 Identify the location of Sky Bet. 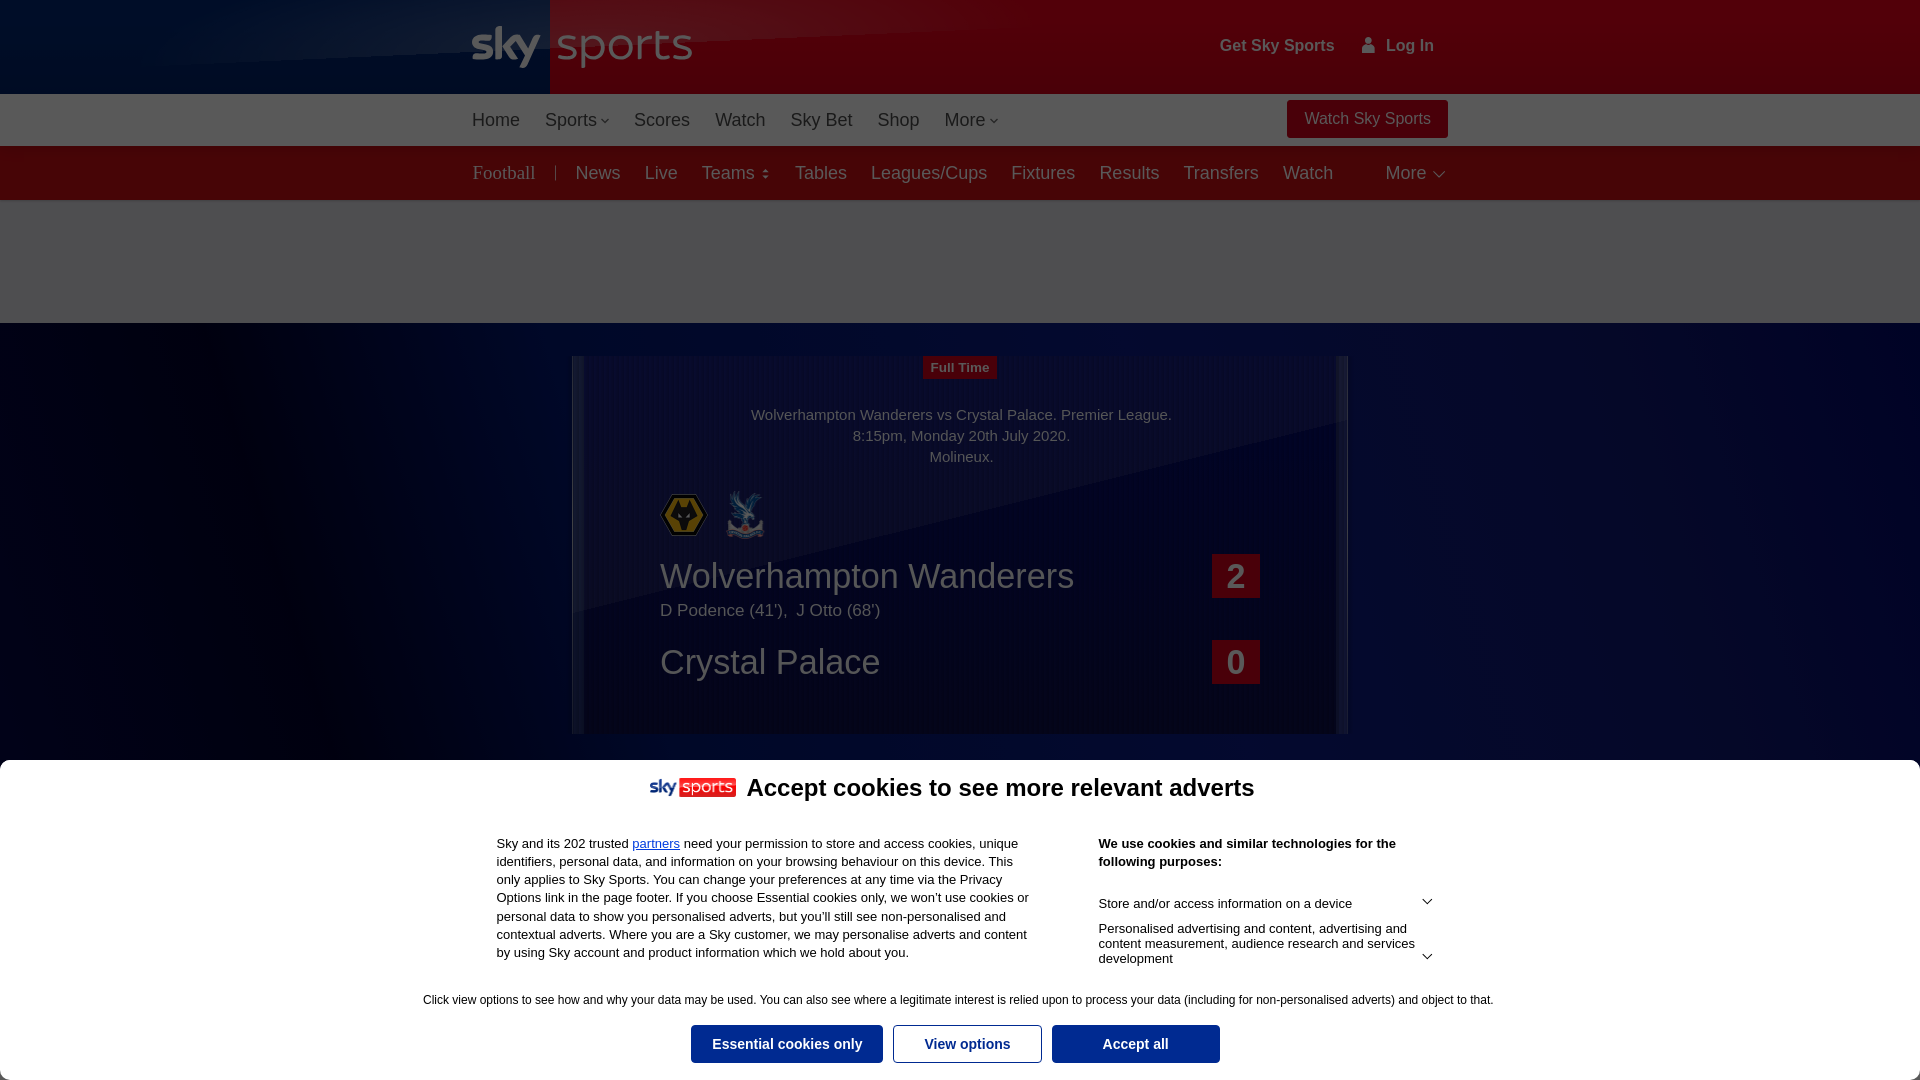
(820, 120).